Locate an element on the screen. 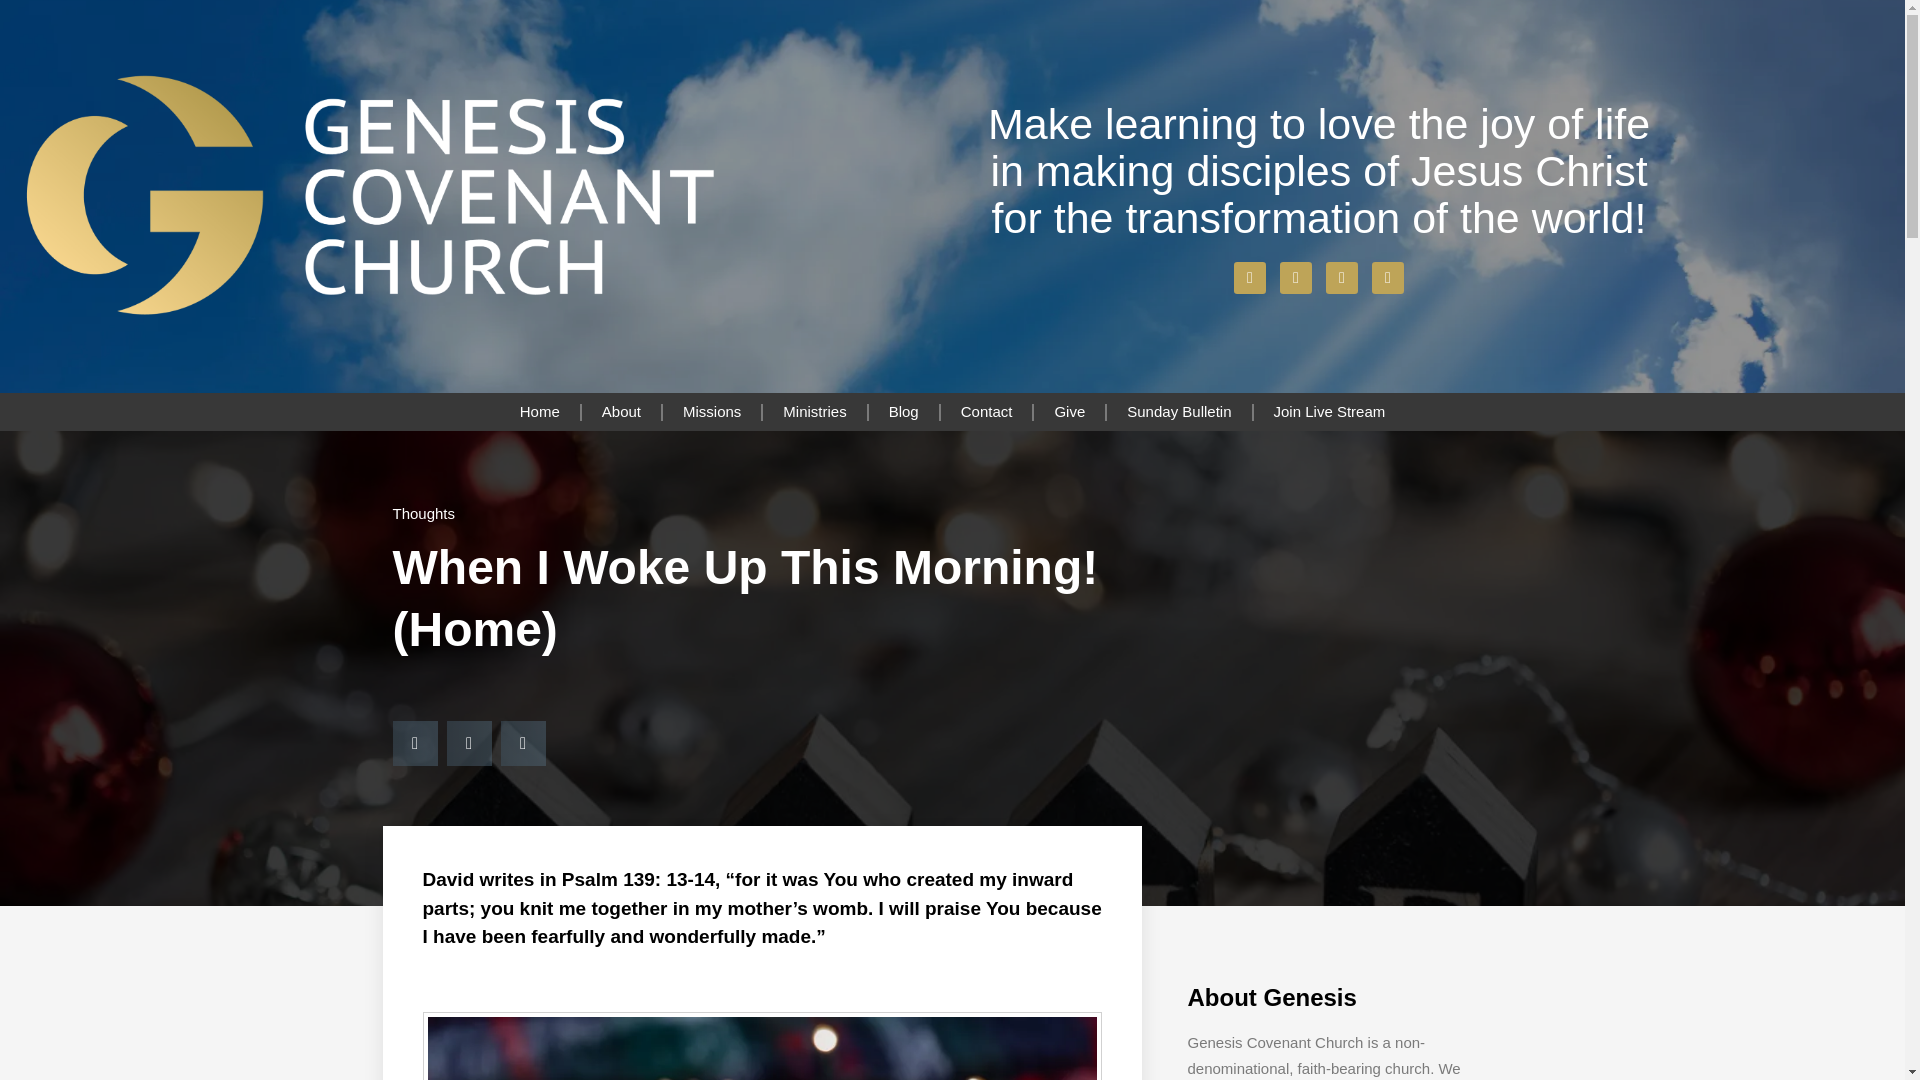  Home is located at coordinates (539, 412).